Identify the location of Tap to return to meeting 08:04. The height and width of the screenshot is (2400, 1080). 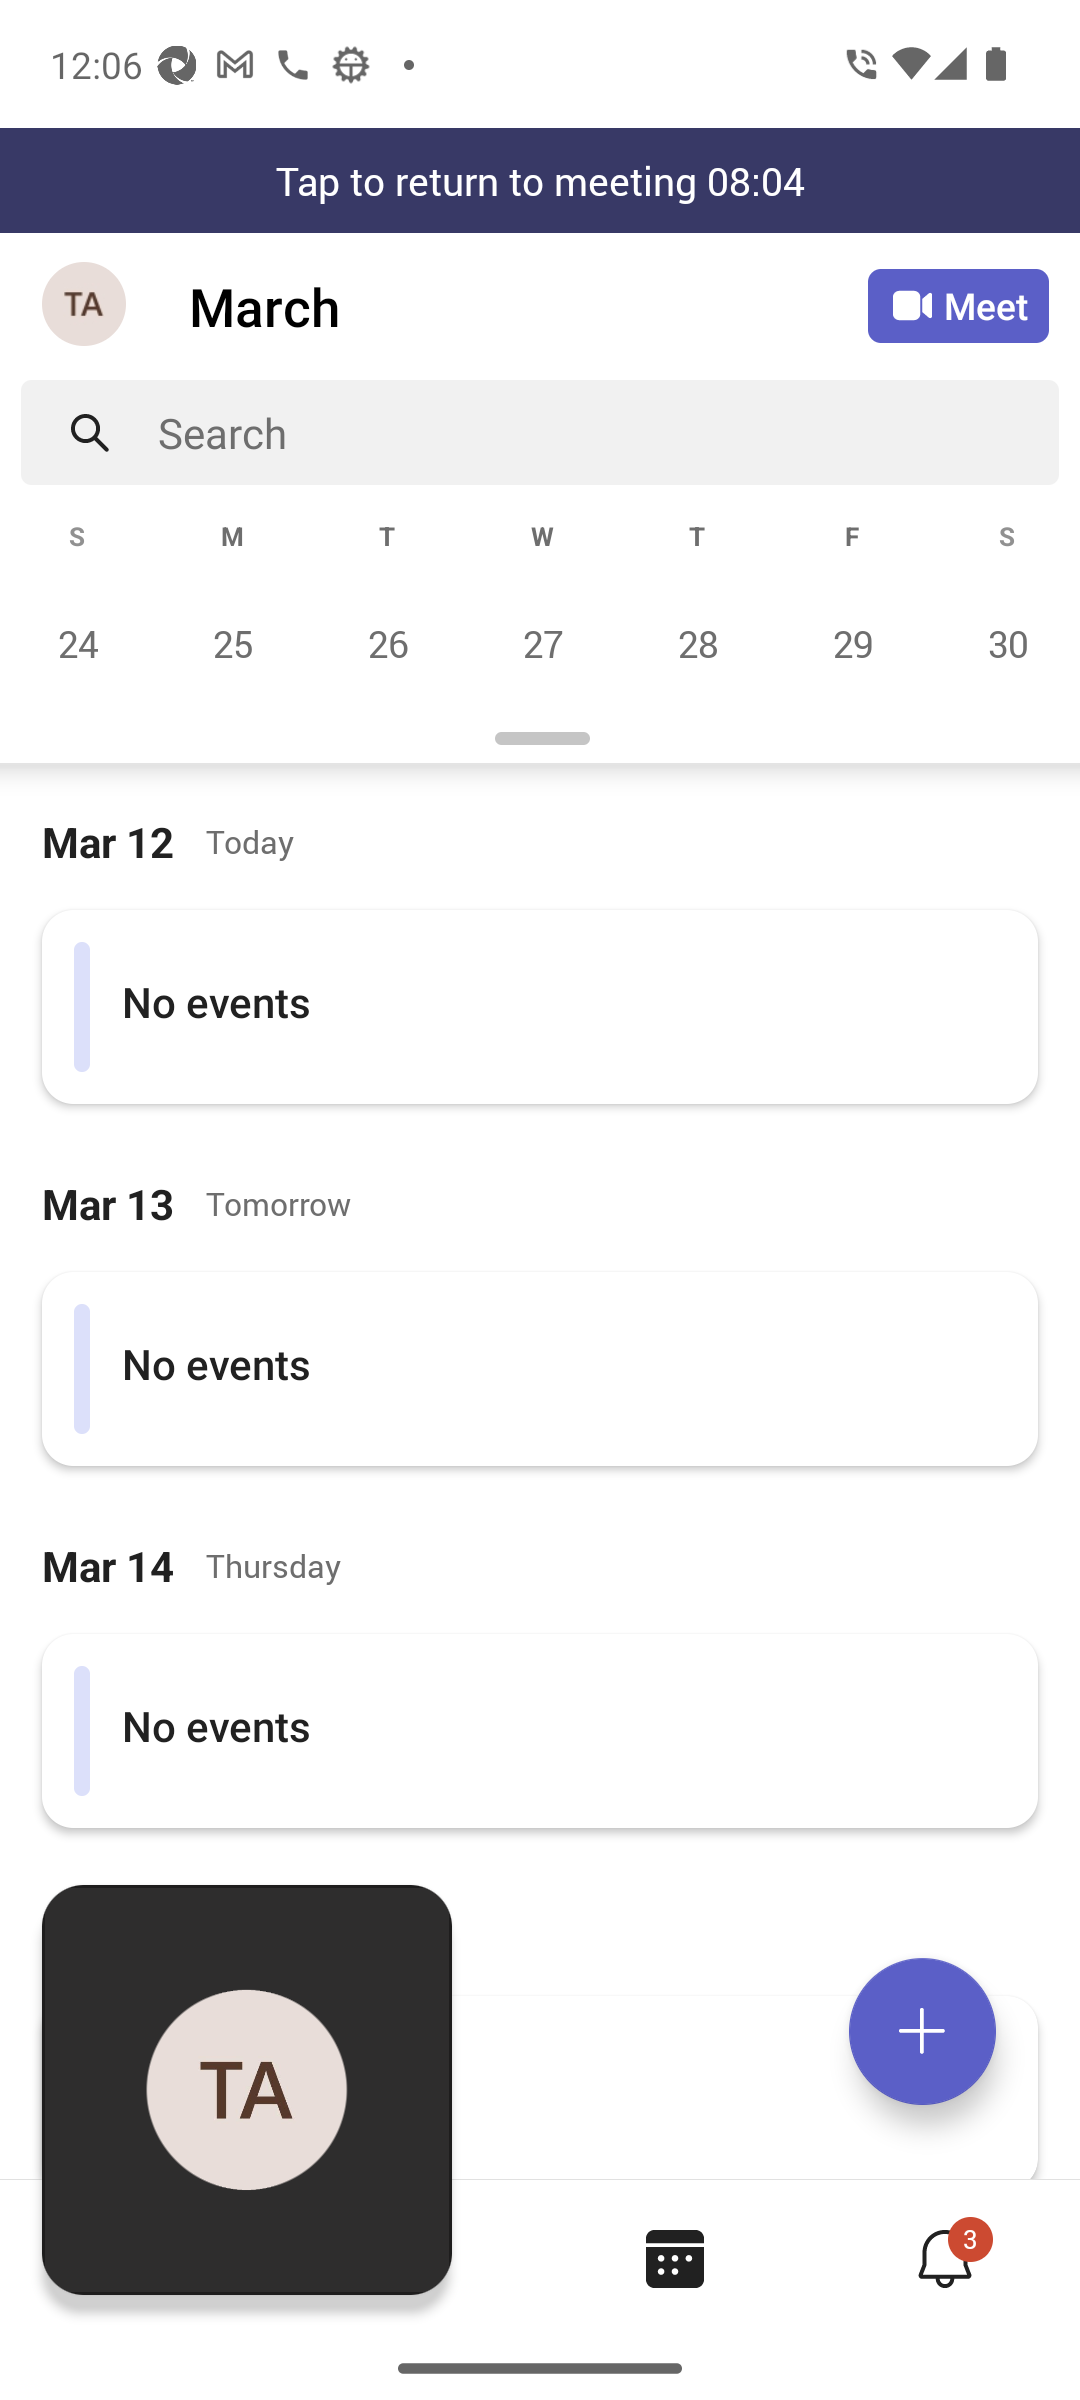
(540, 180).